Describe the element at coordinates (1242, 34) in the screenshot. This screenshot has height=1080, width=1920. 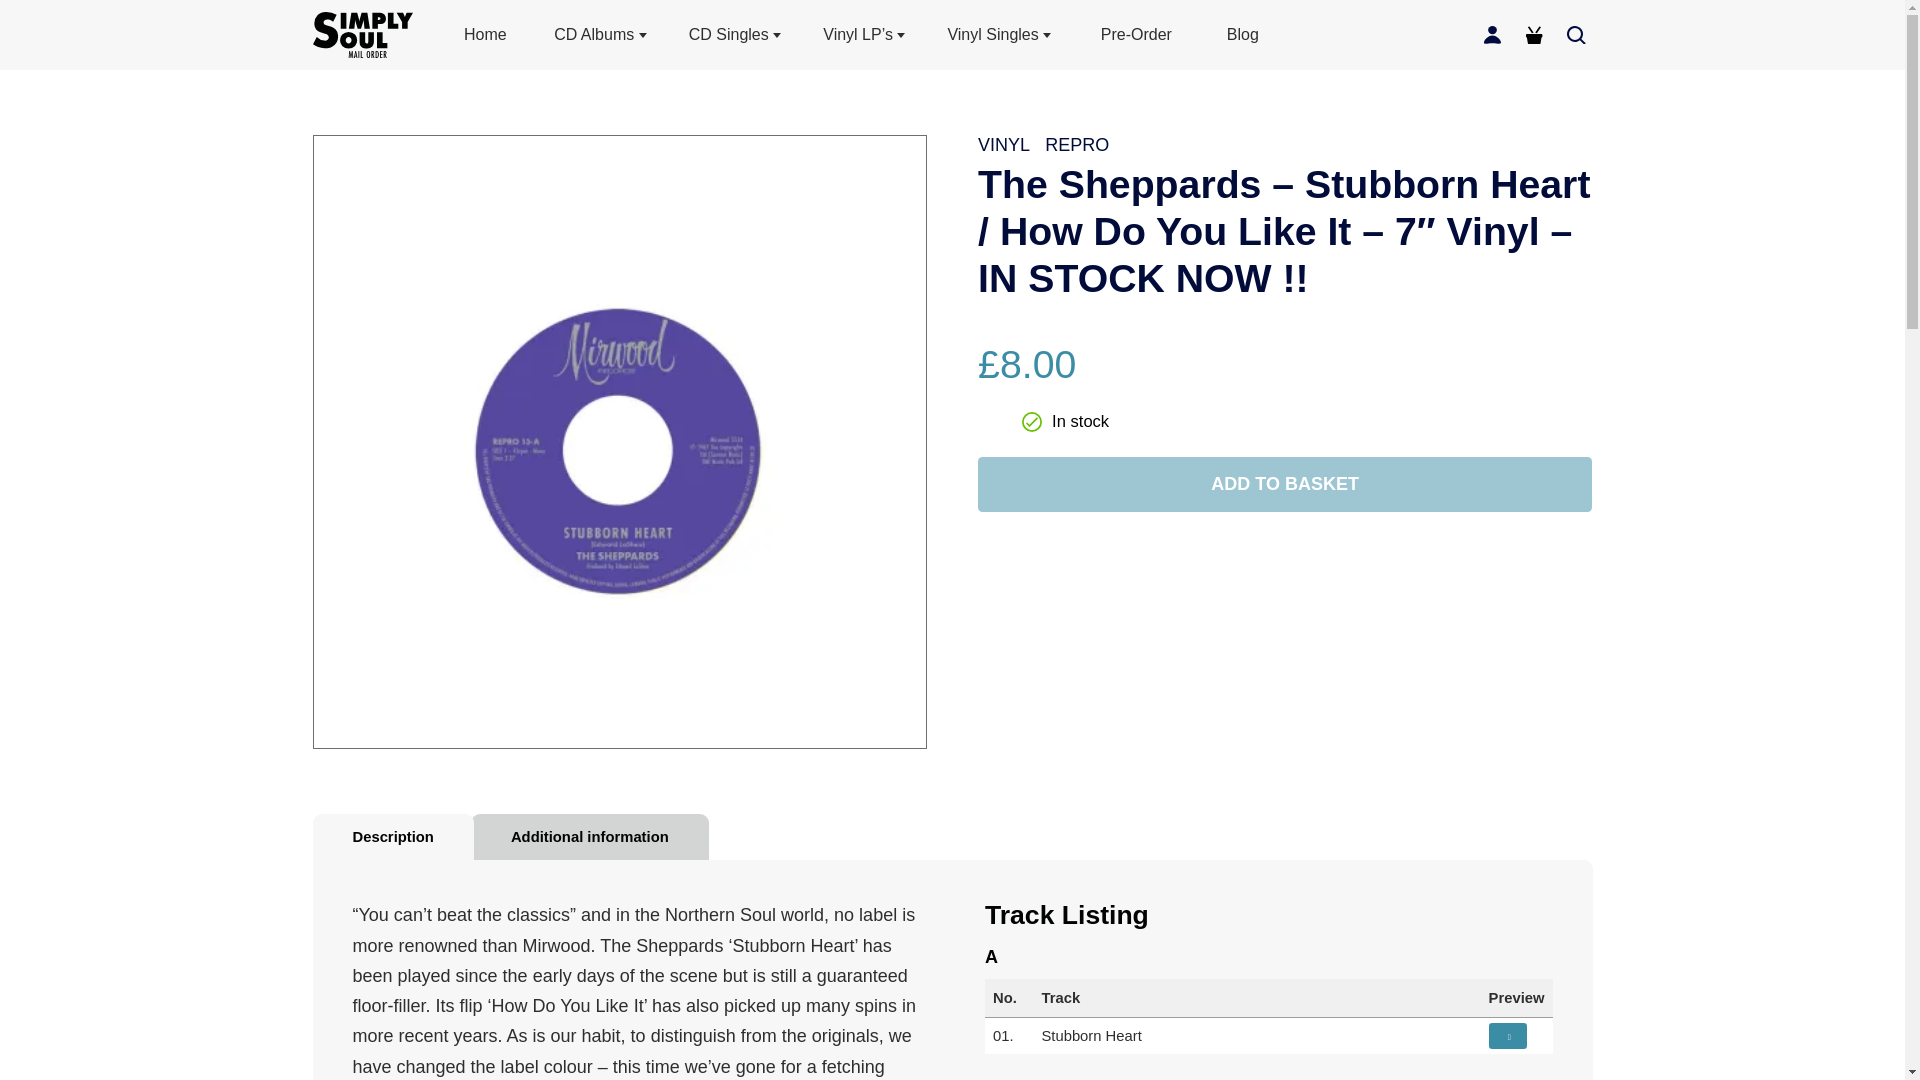
I see `Blog` at that location.